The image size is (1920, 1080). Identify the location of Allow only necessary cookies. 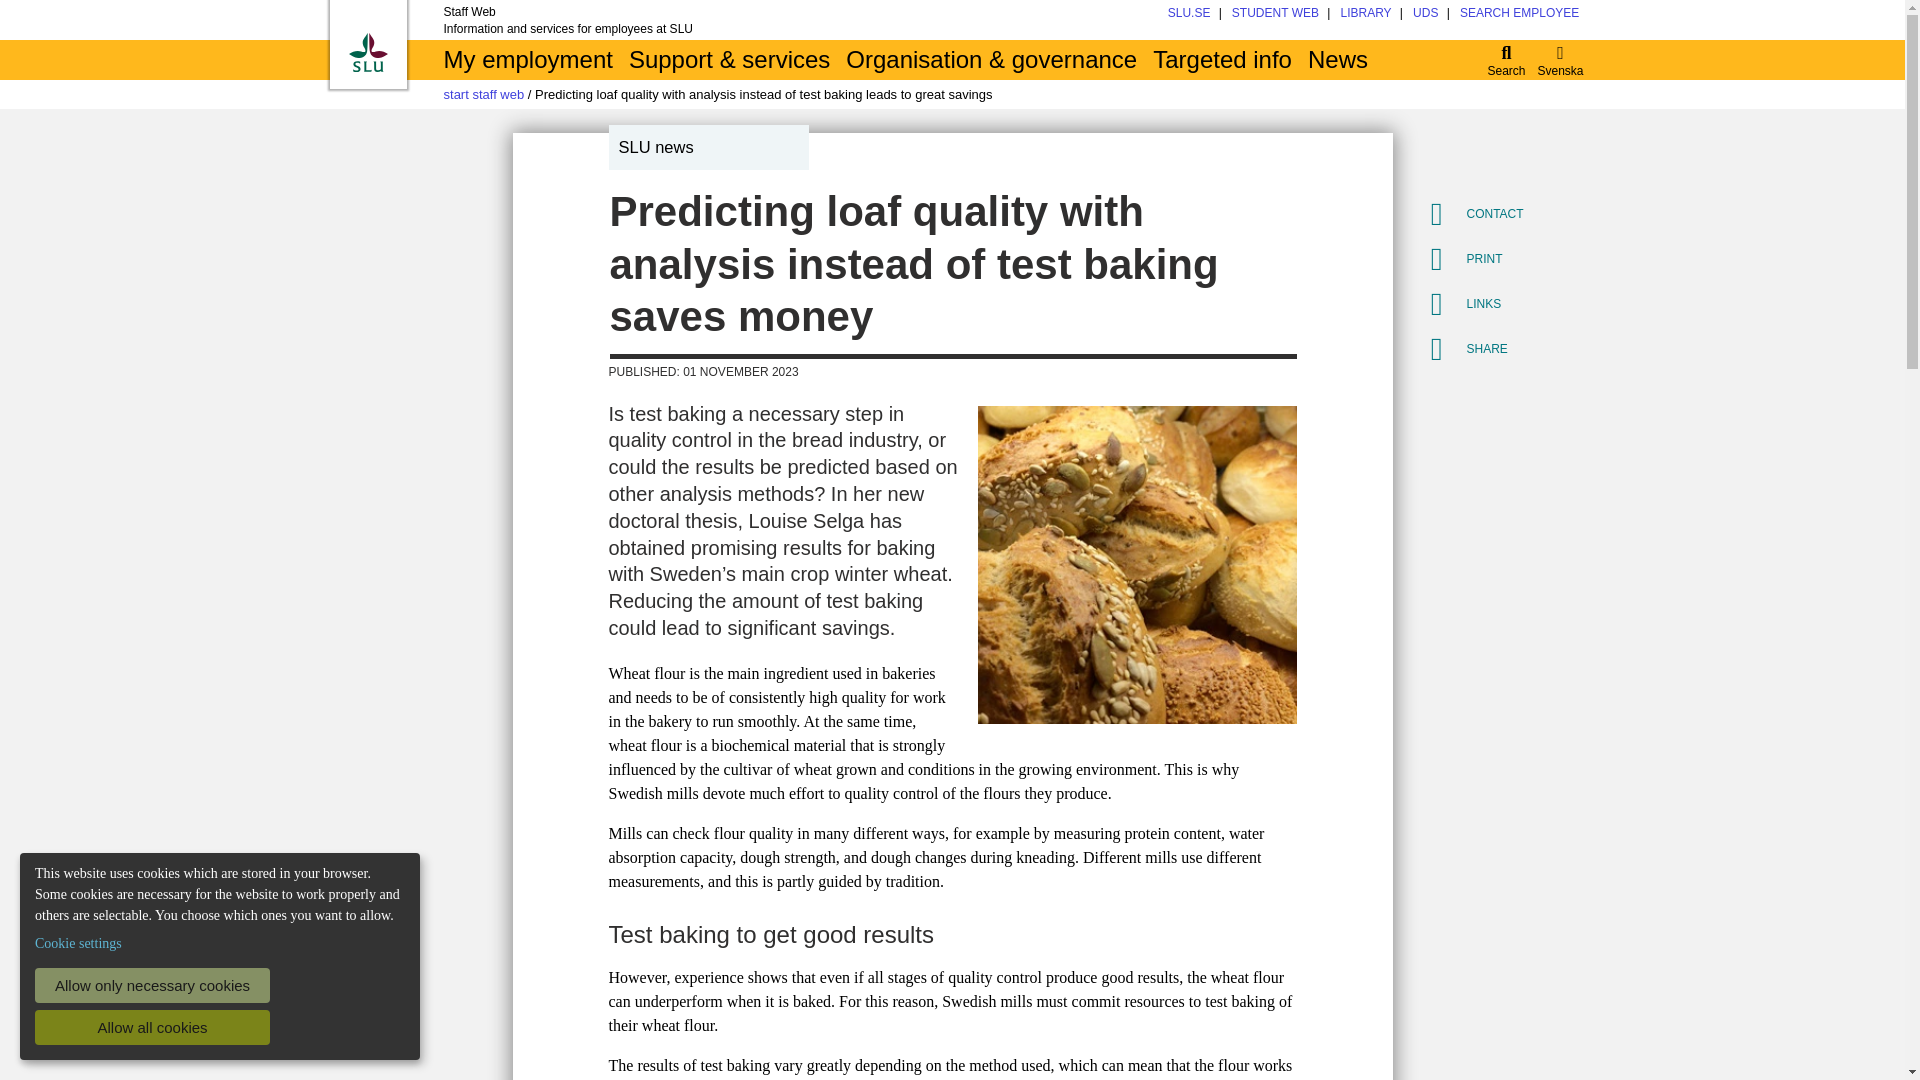
(152, 985).